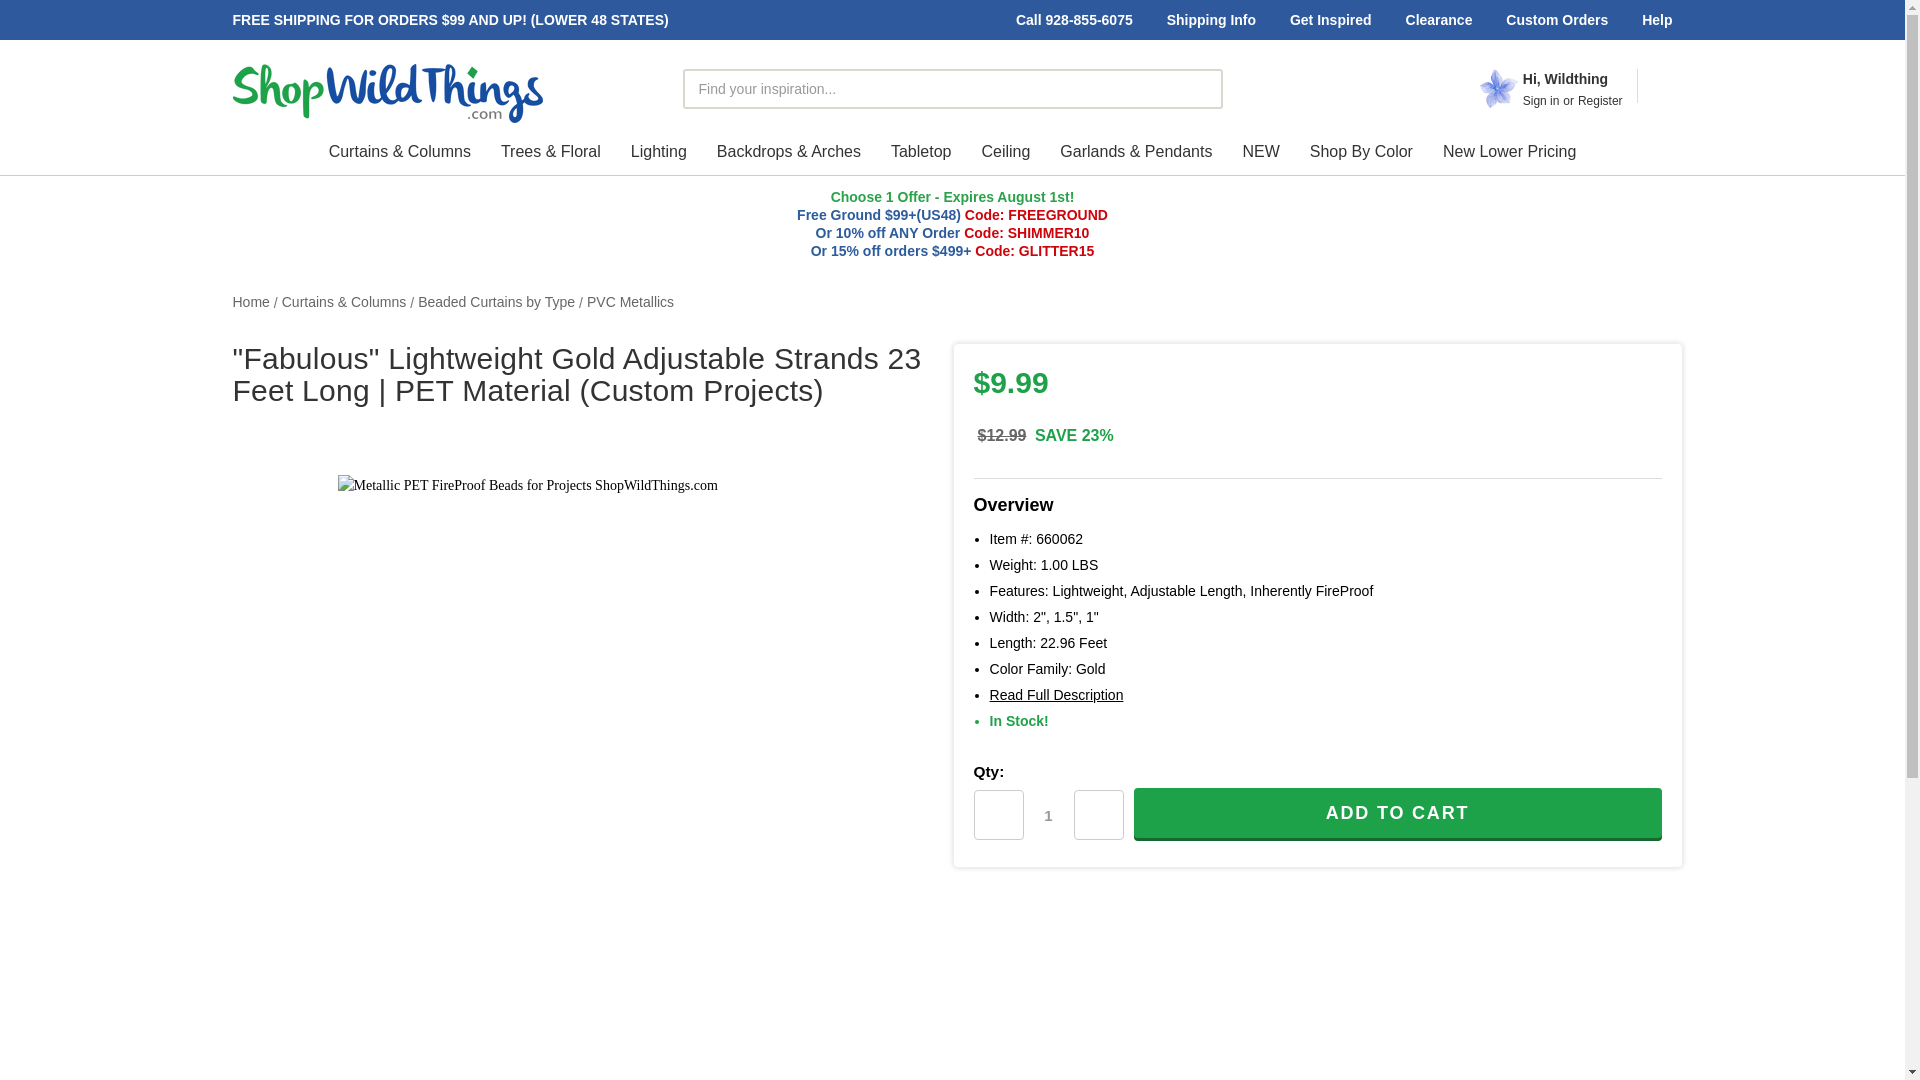  I want to click on 1, so click(1048, 814).